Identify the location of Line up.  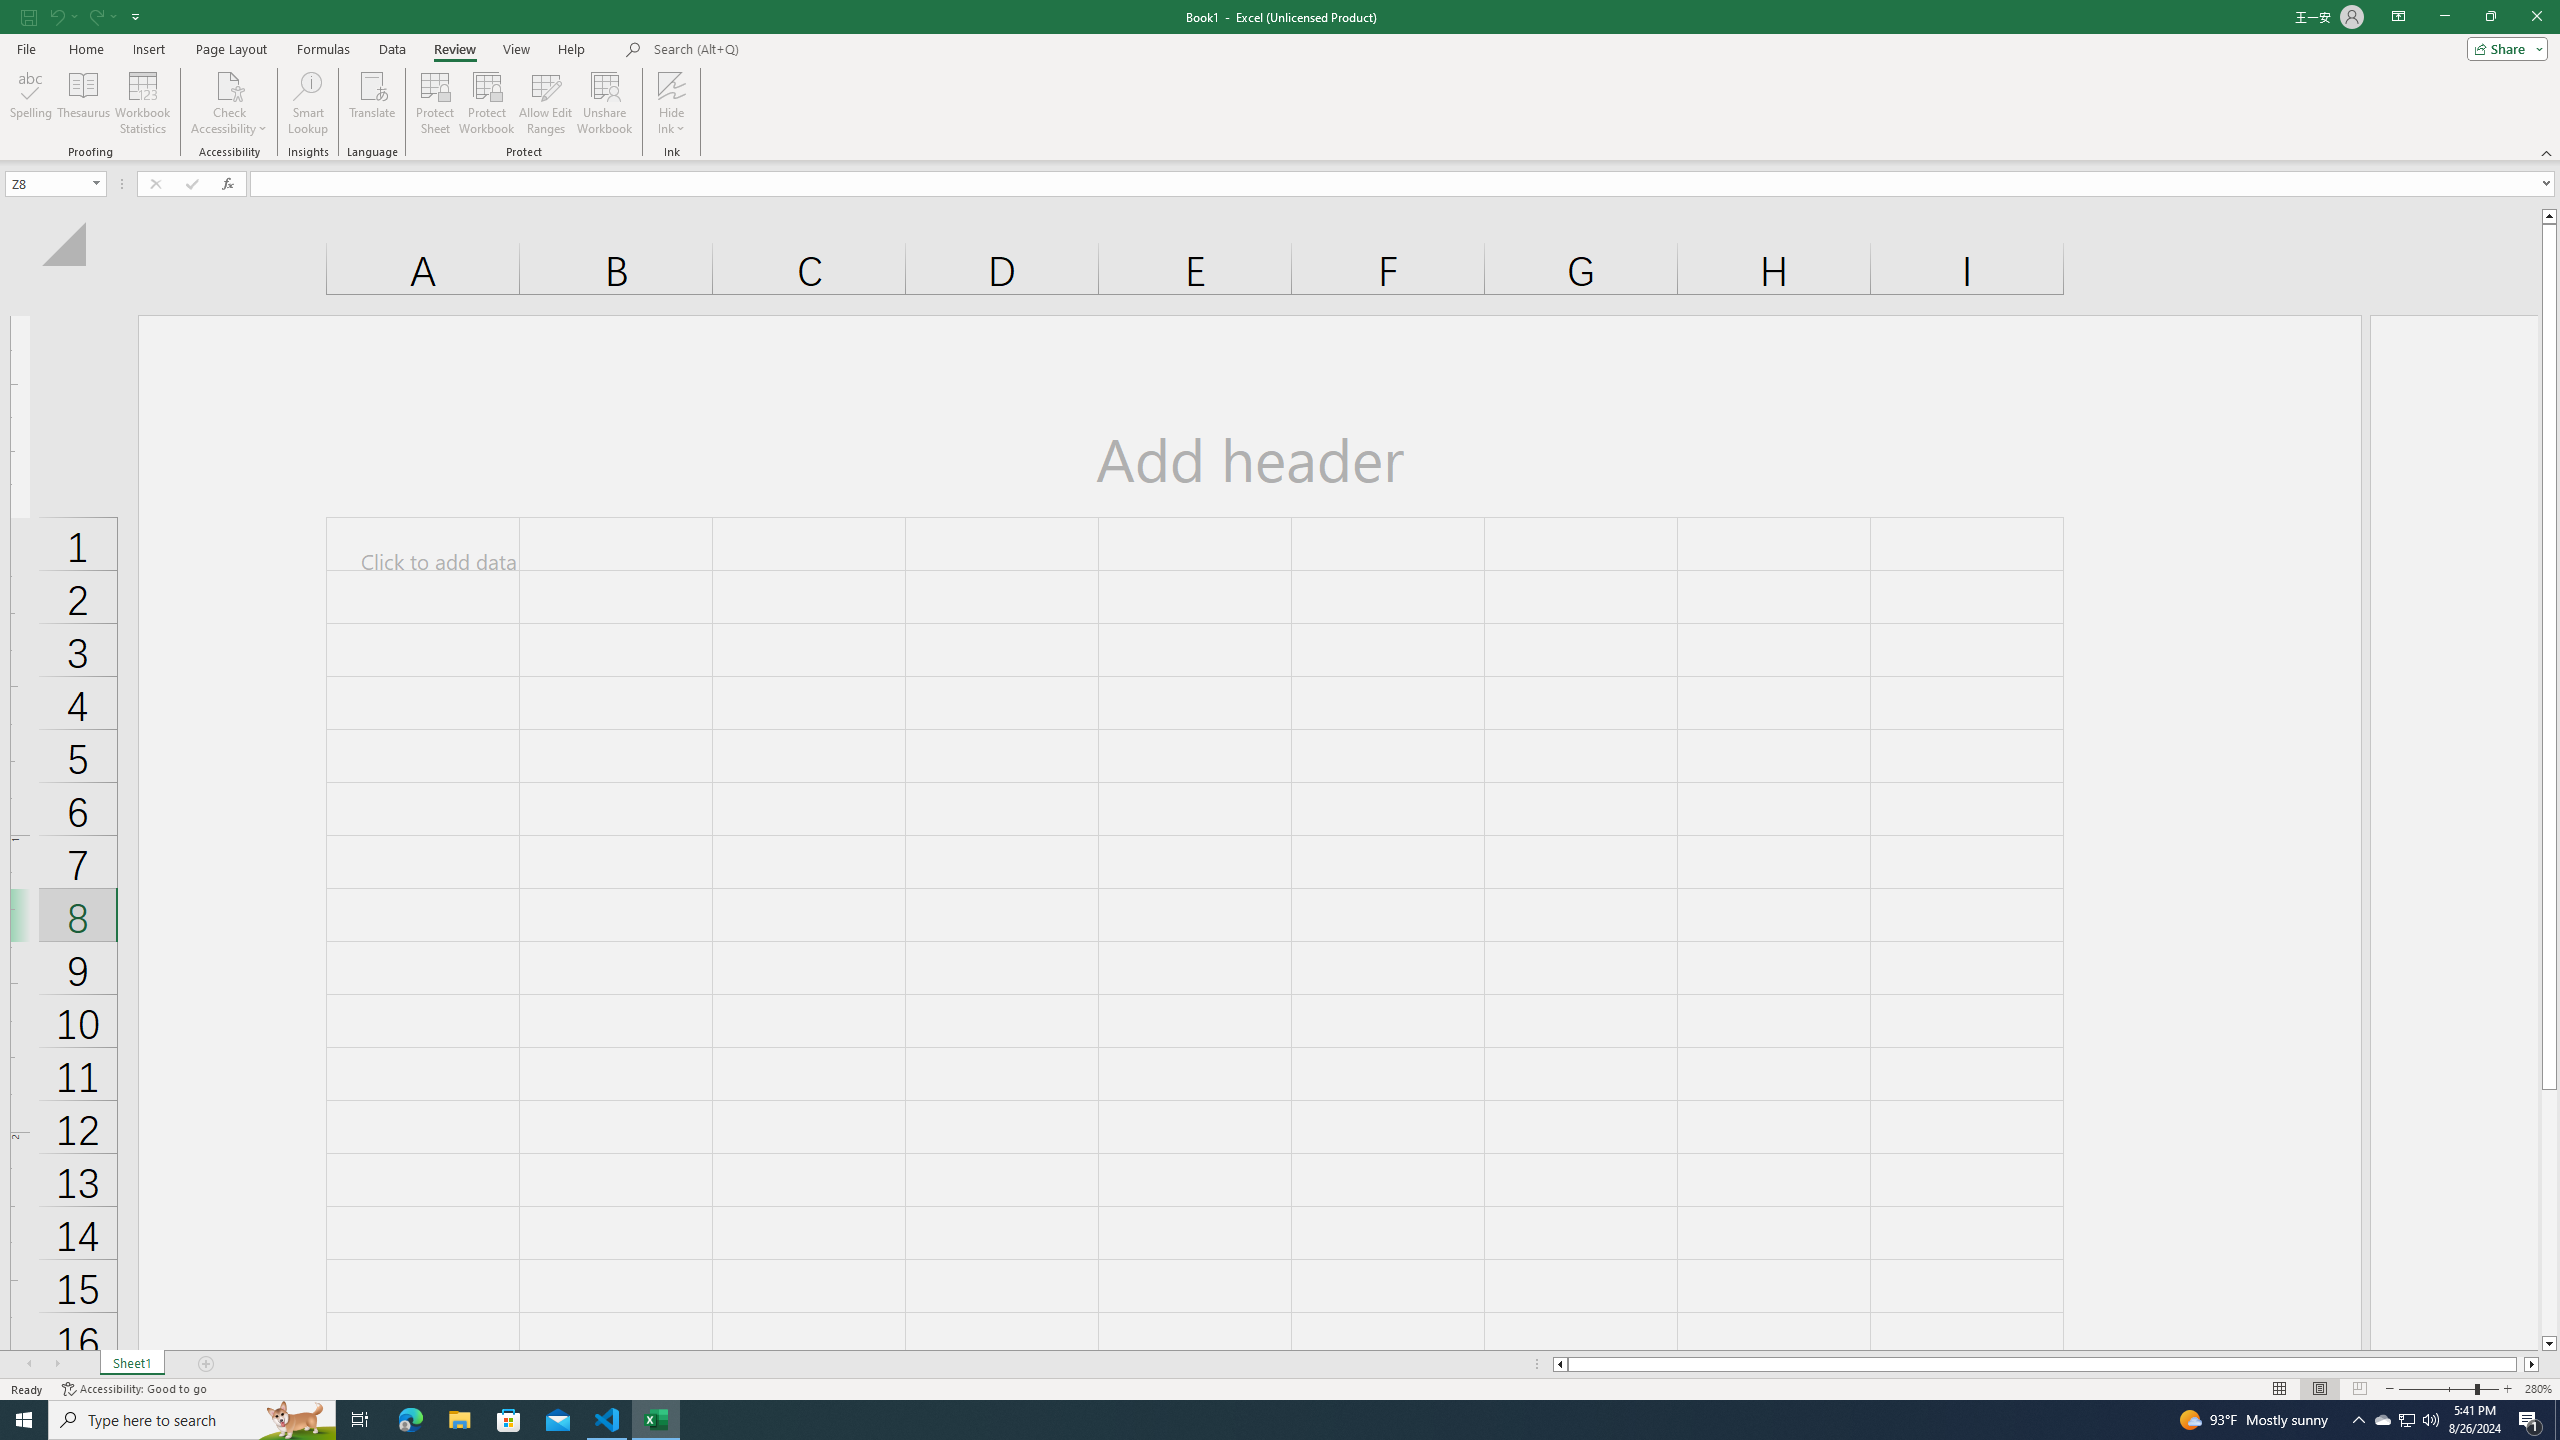
(2550, 216).